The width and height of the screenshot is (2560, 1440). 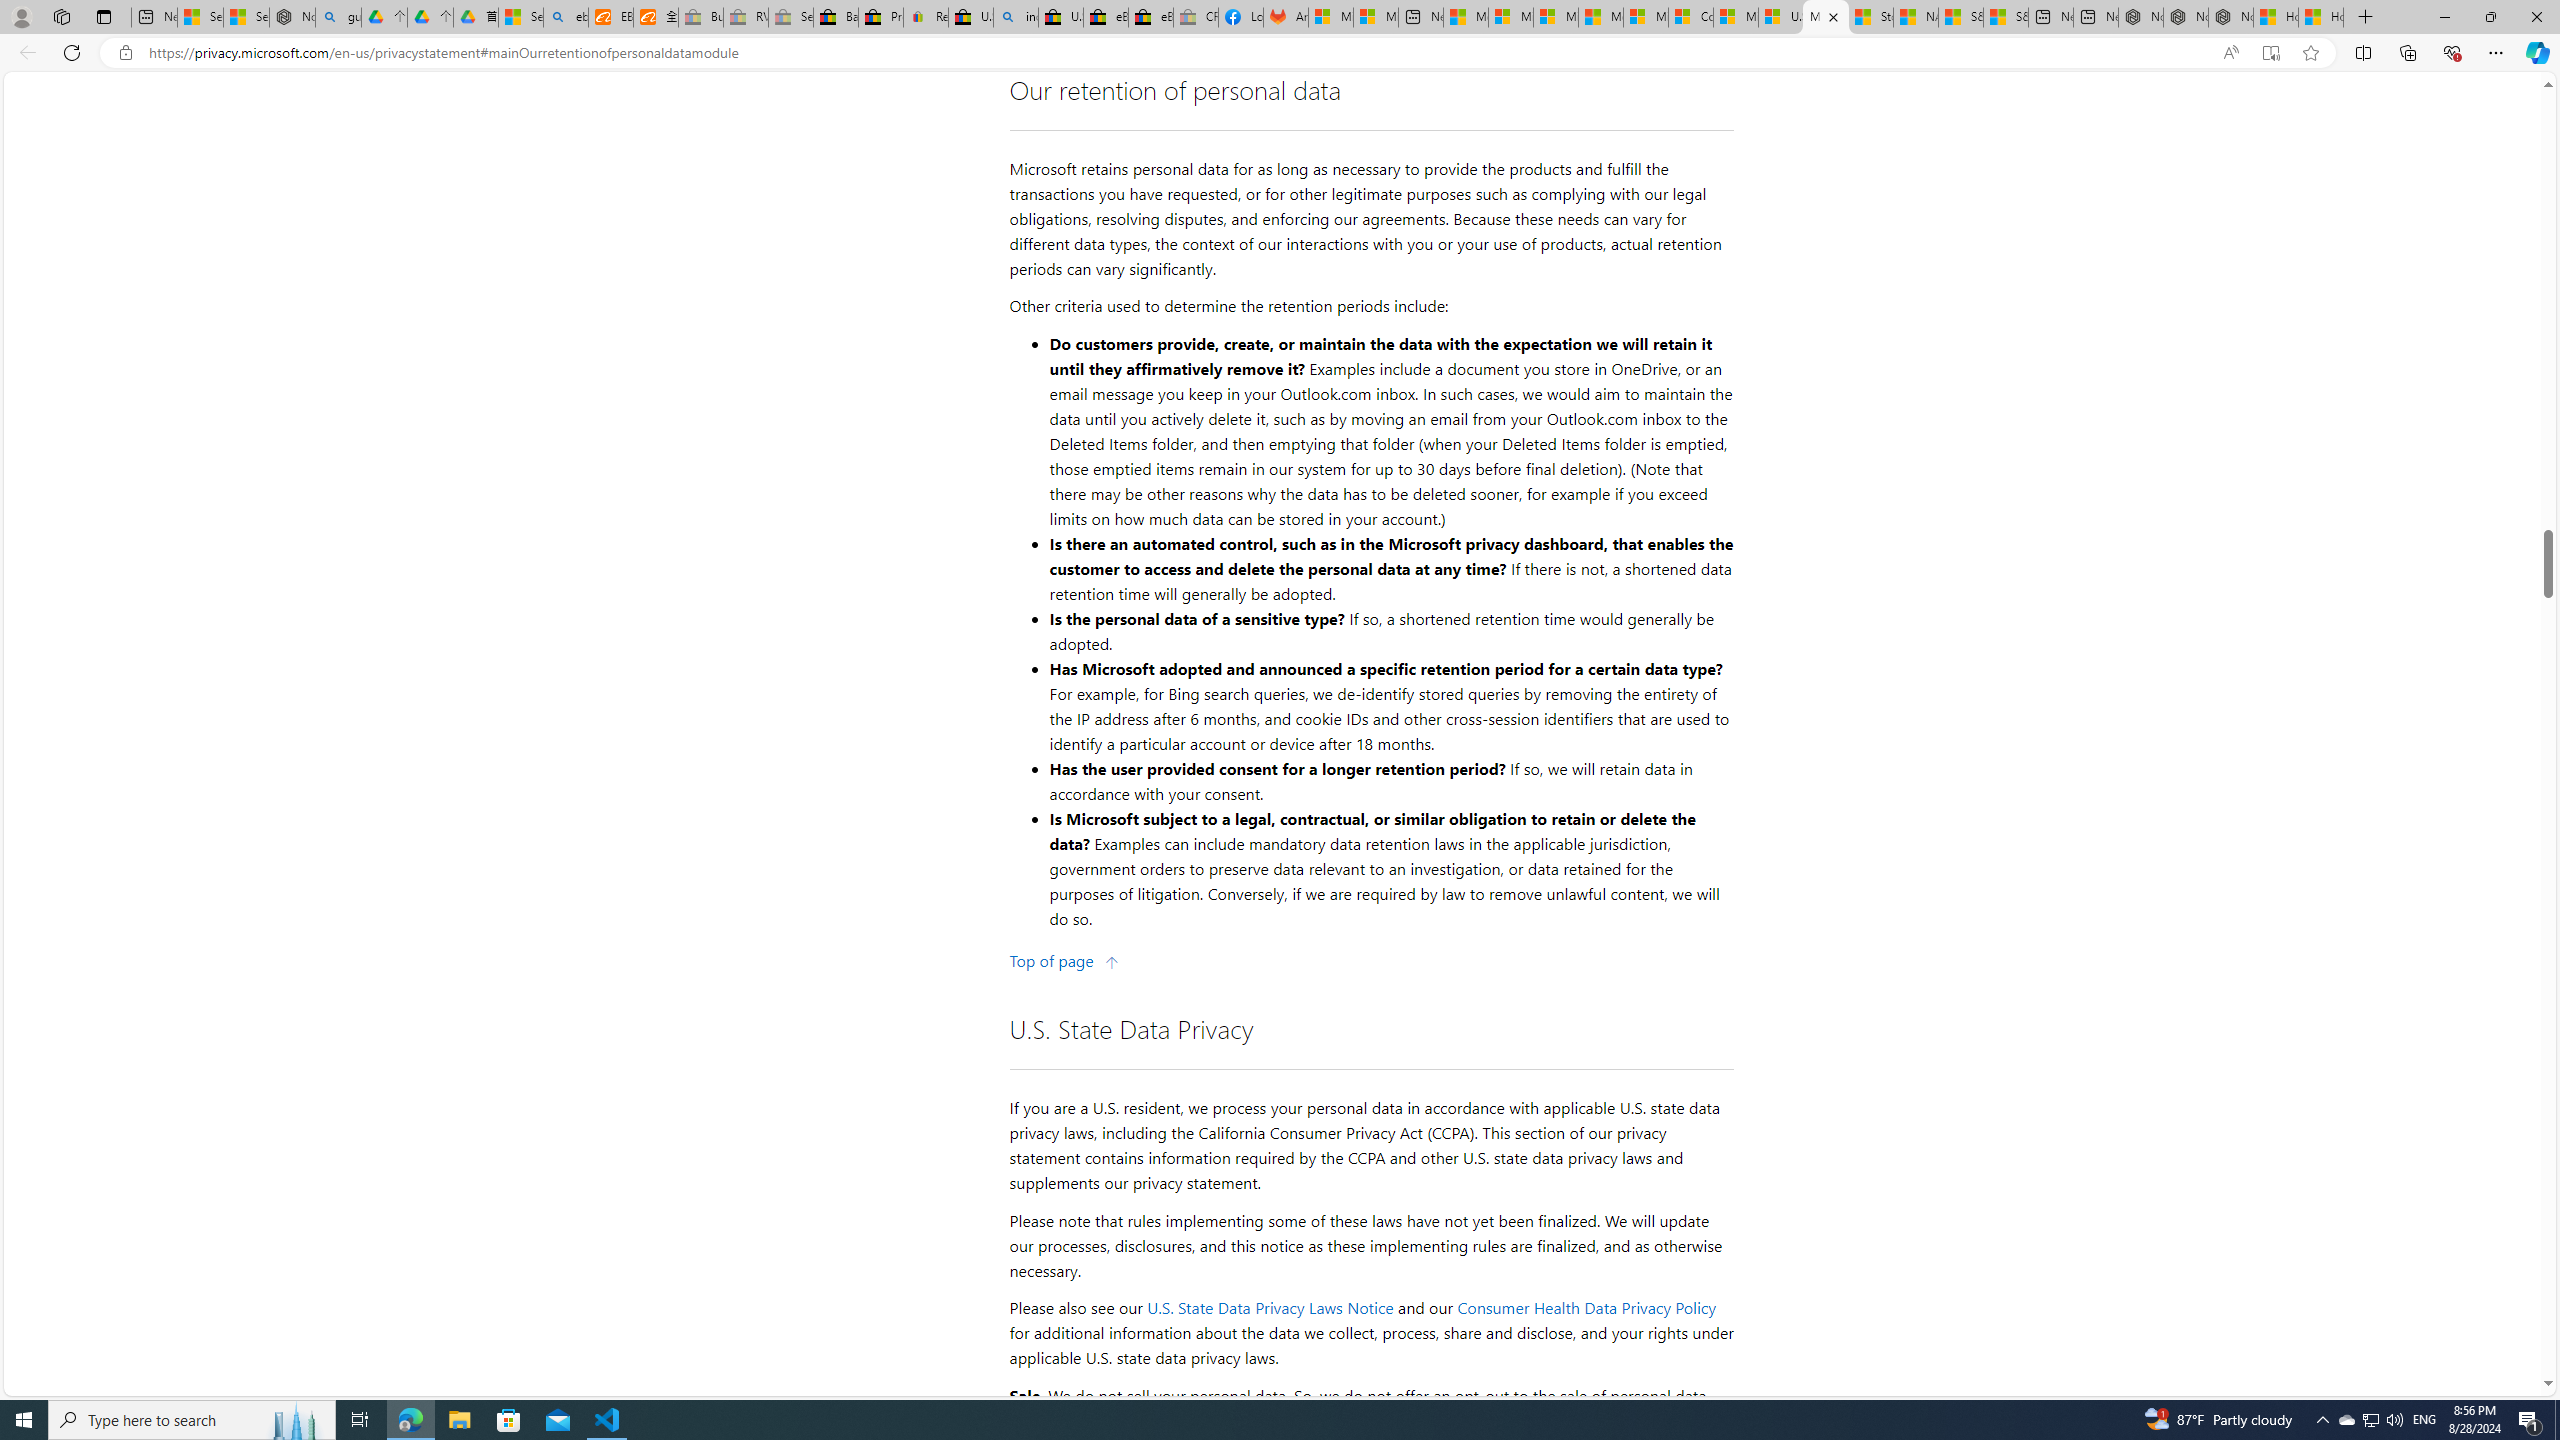 What do you see at coordinates (880, 17) in the screenshot?
I see `Press Room - eBay Inc.` at bounding box center [880, 17].